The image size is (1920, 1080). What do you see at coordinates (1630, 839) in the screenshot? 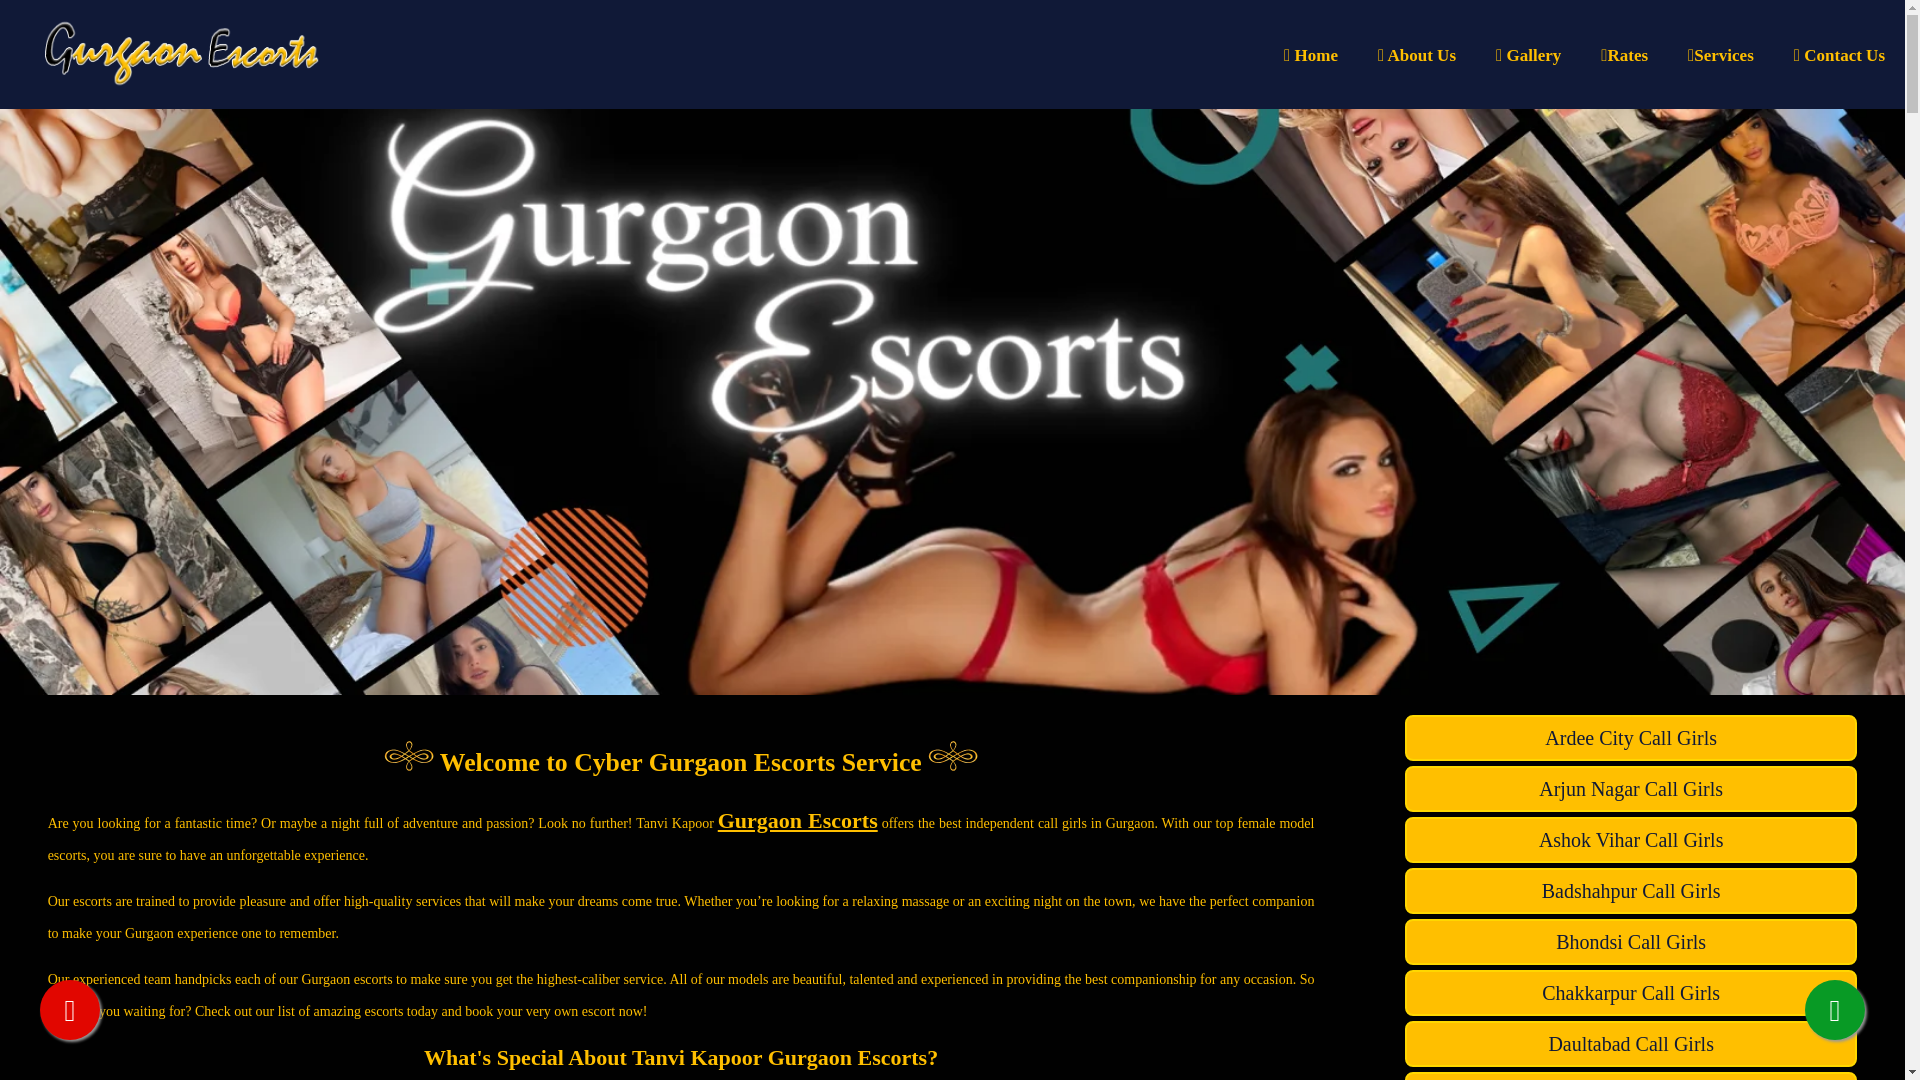
I see `Ashok Vihar Call Girls` at bounding box center [1630, 839].